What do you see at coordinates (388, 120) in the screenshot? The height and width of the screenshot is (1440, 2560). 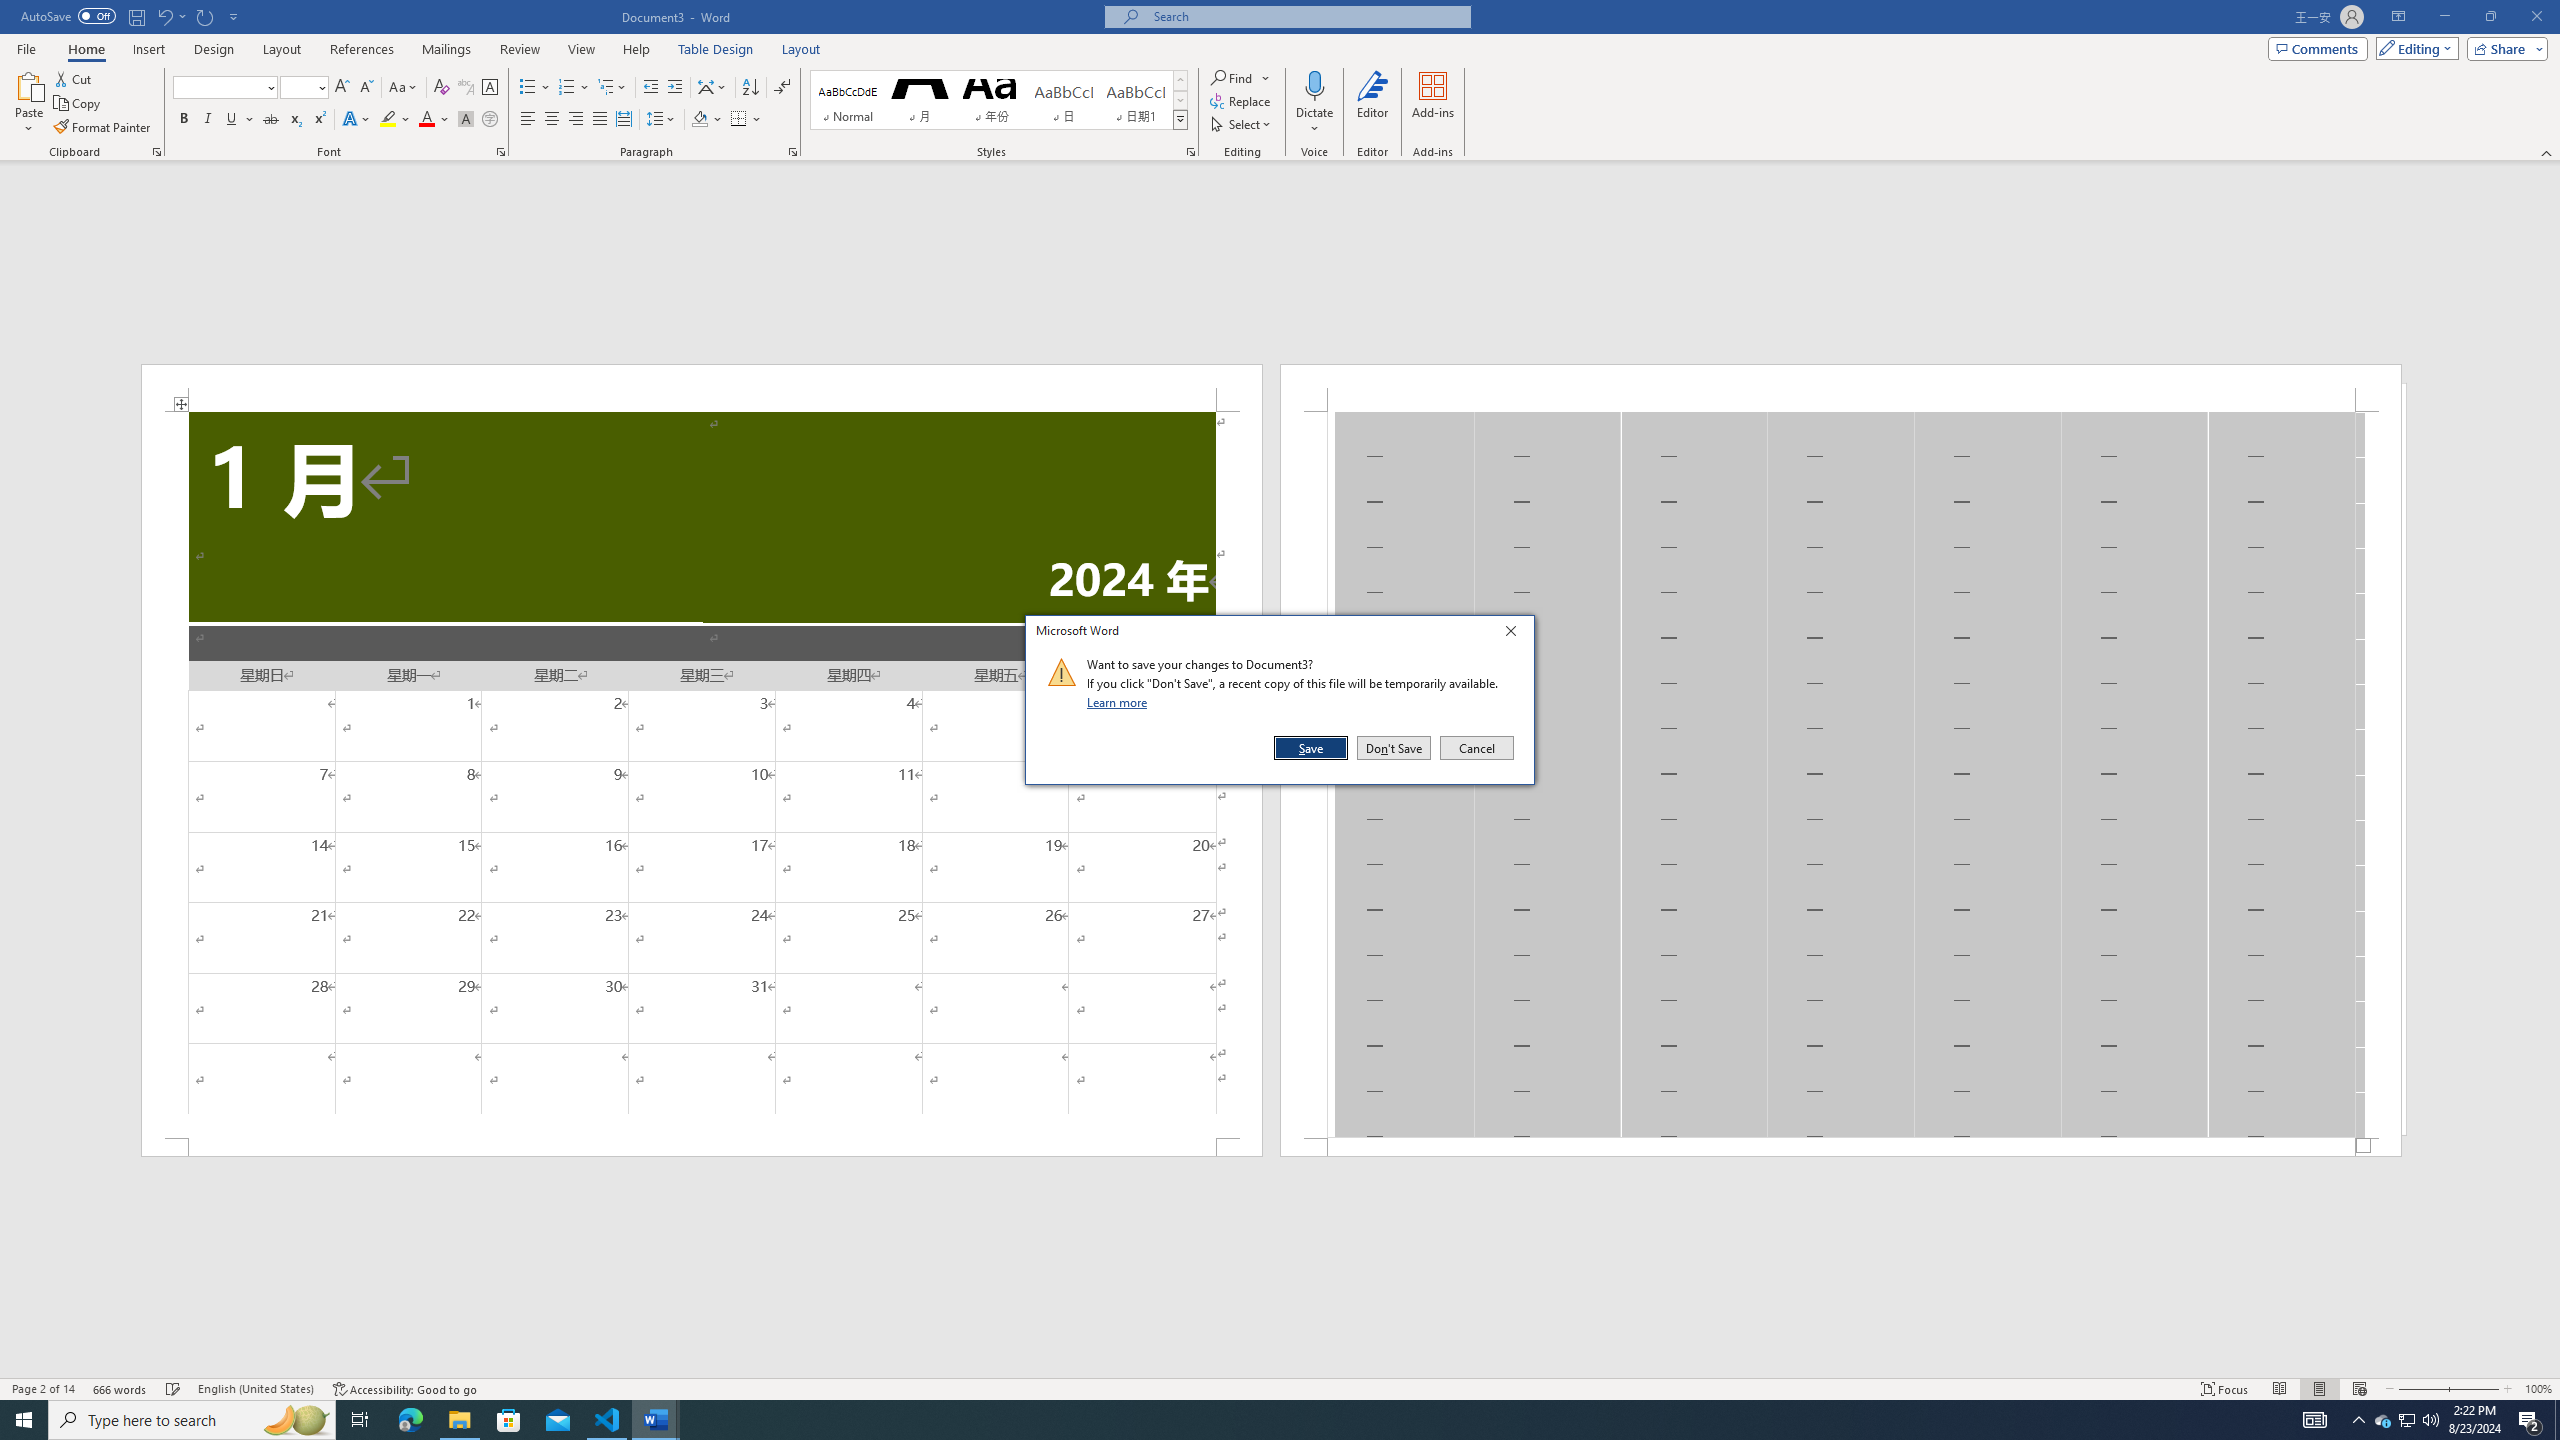 I see `Text Highlight Color Yellow` at bounding box center [388, 120].